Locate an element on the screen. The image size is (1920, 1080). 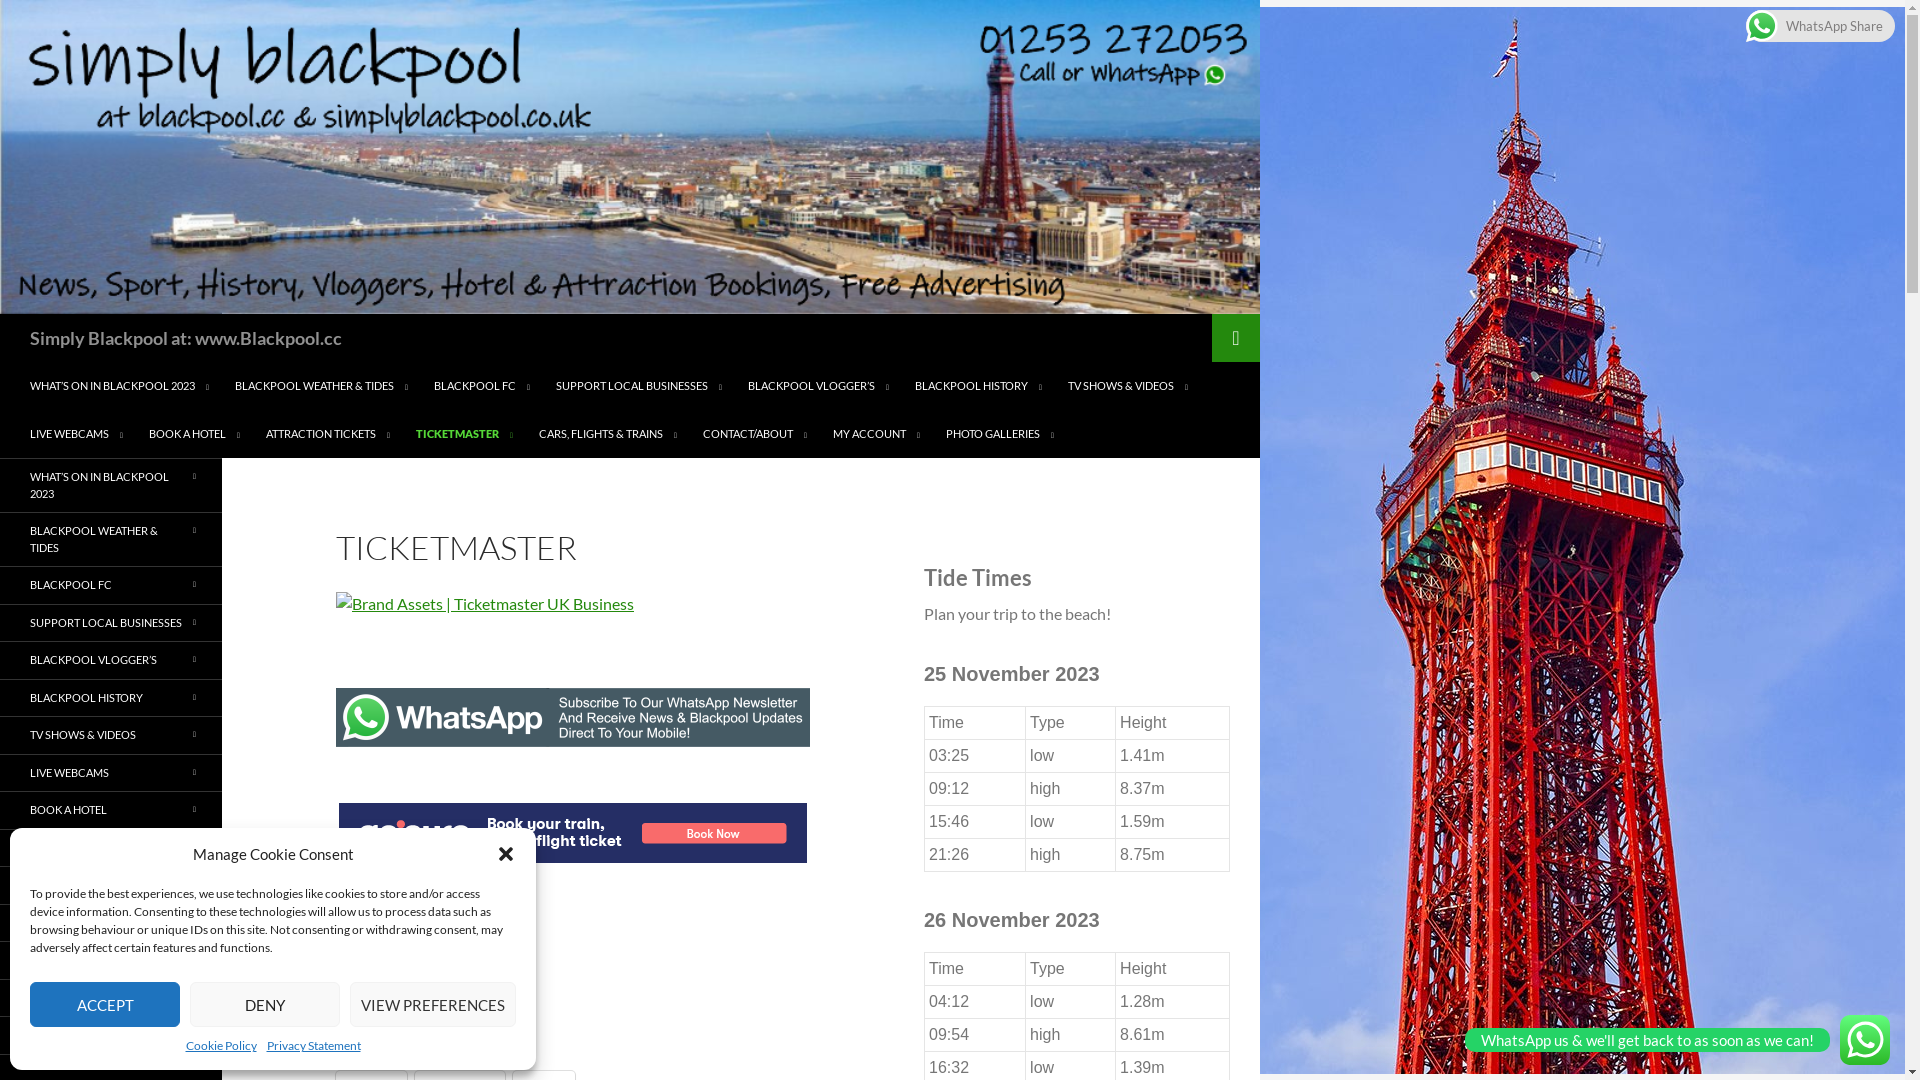
BOOK A HOTEL is located at coordinates (111, 810).